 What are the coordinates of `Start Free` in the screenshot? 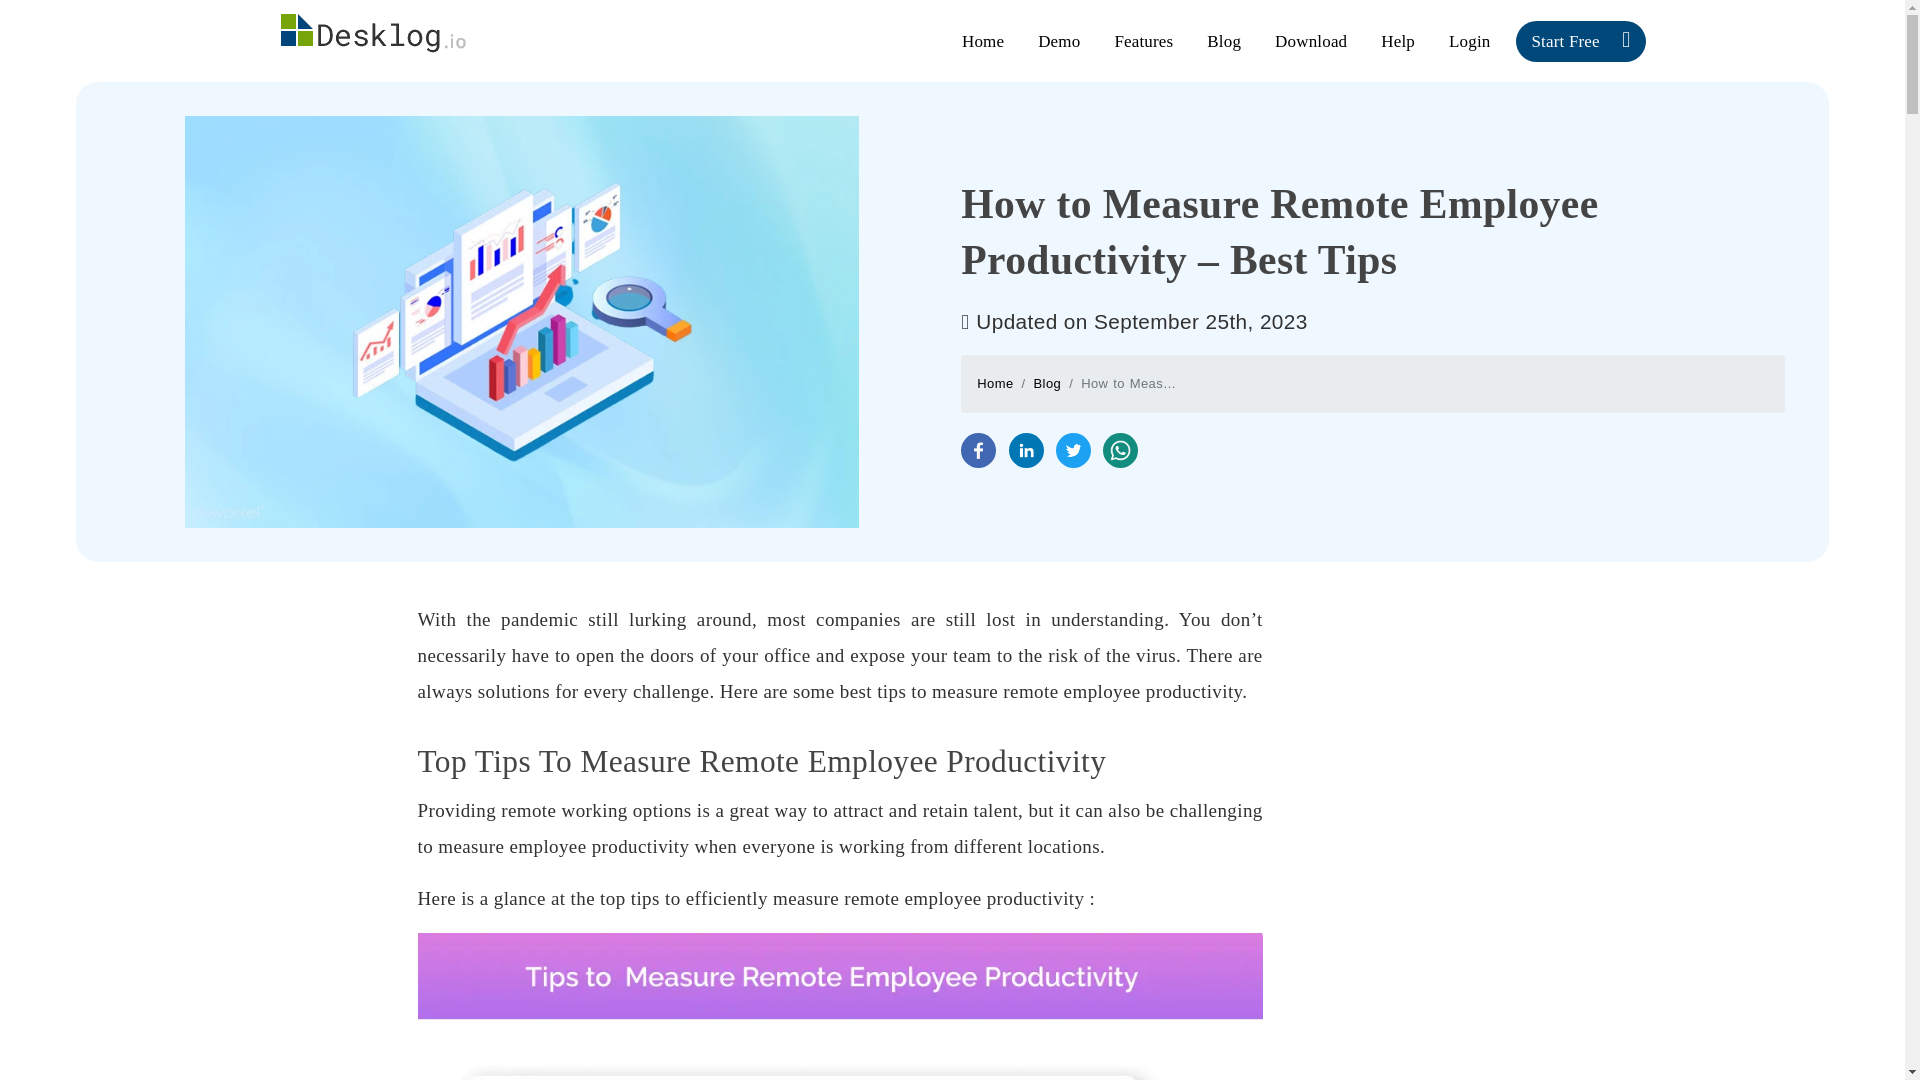 It's located at (1580, 40).